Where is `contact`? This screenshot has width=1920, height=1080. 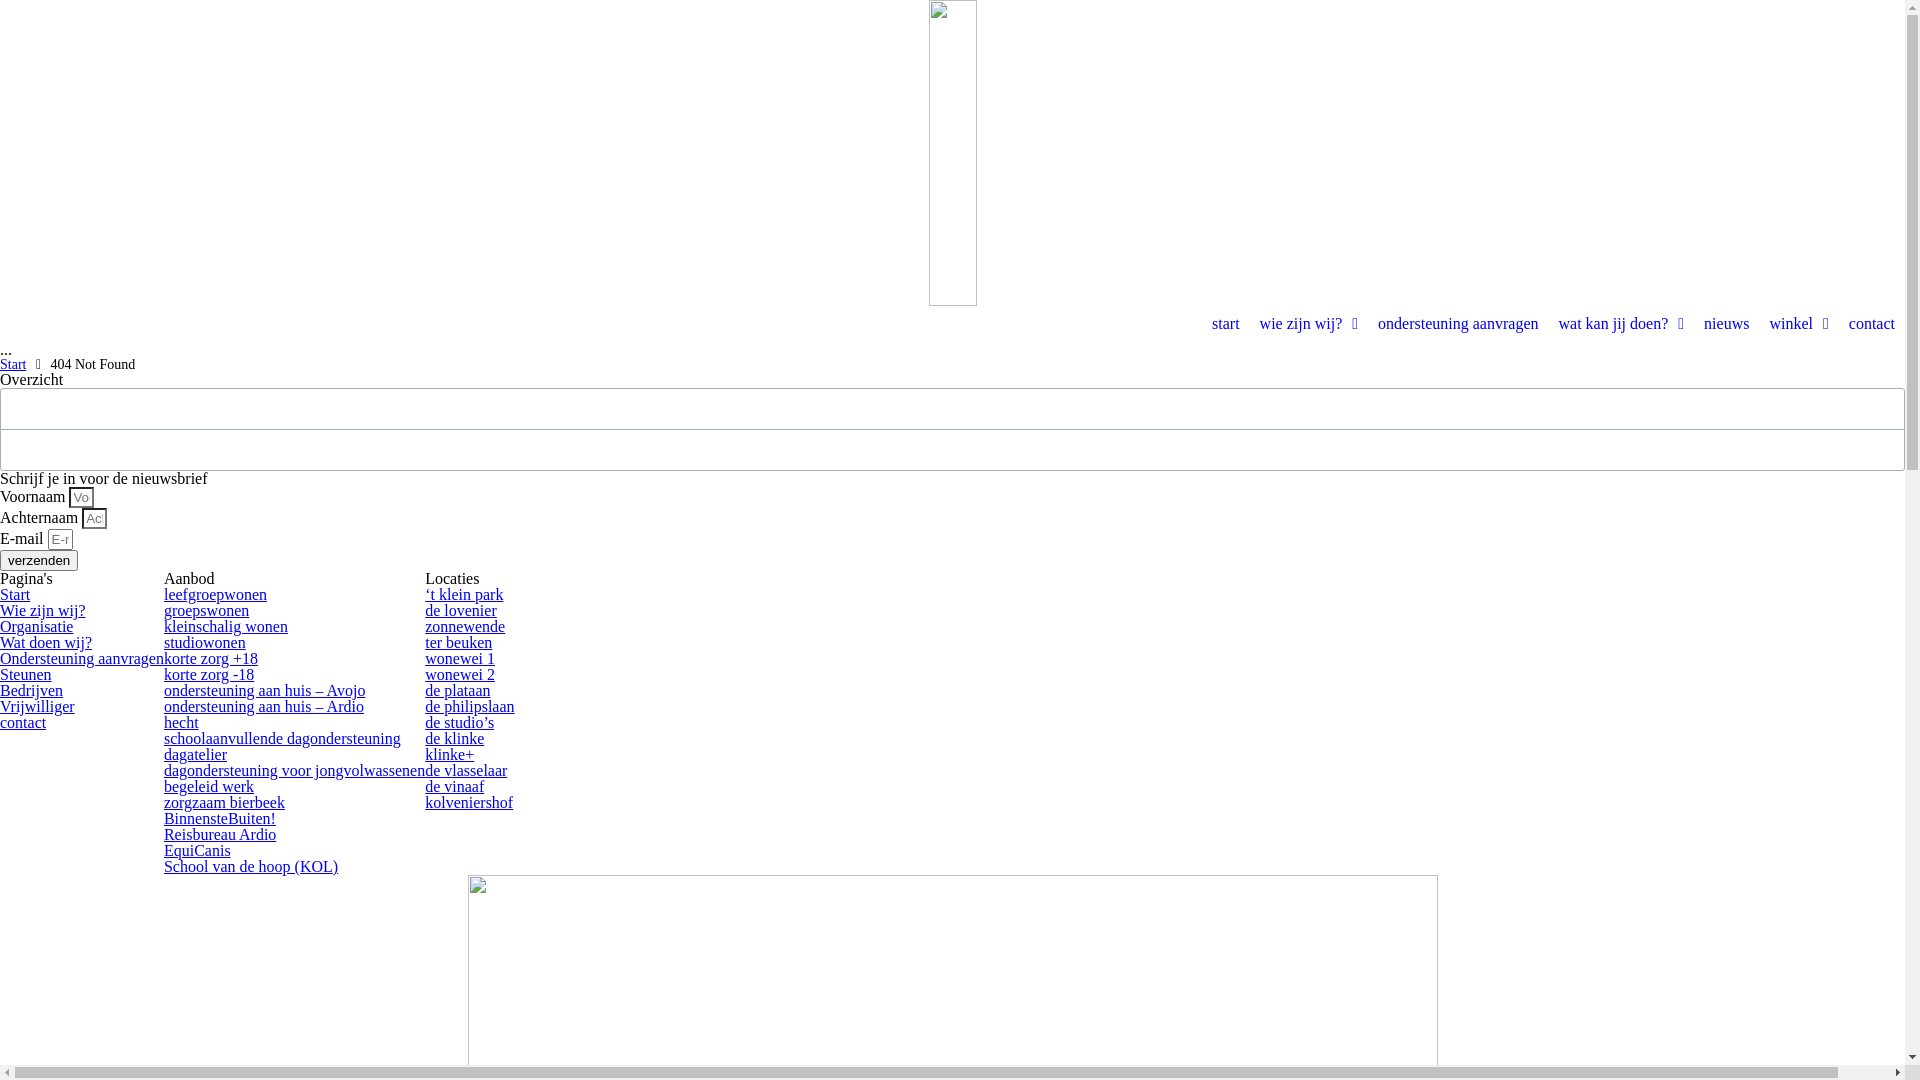 contact is located at coordinates (23, 722).